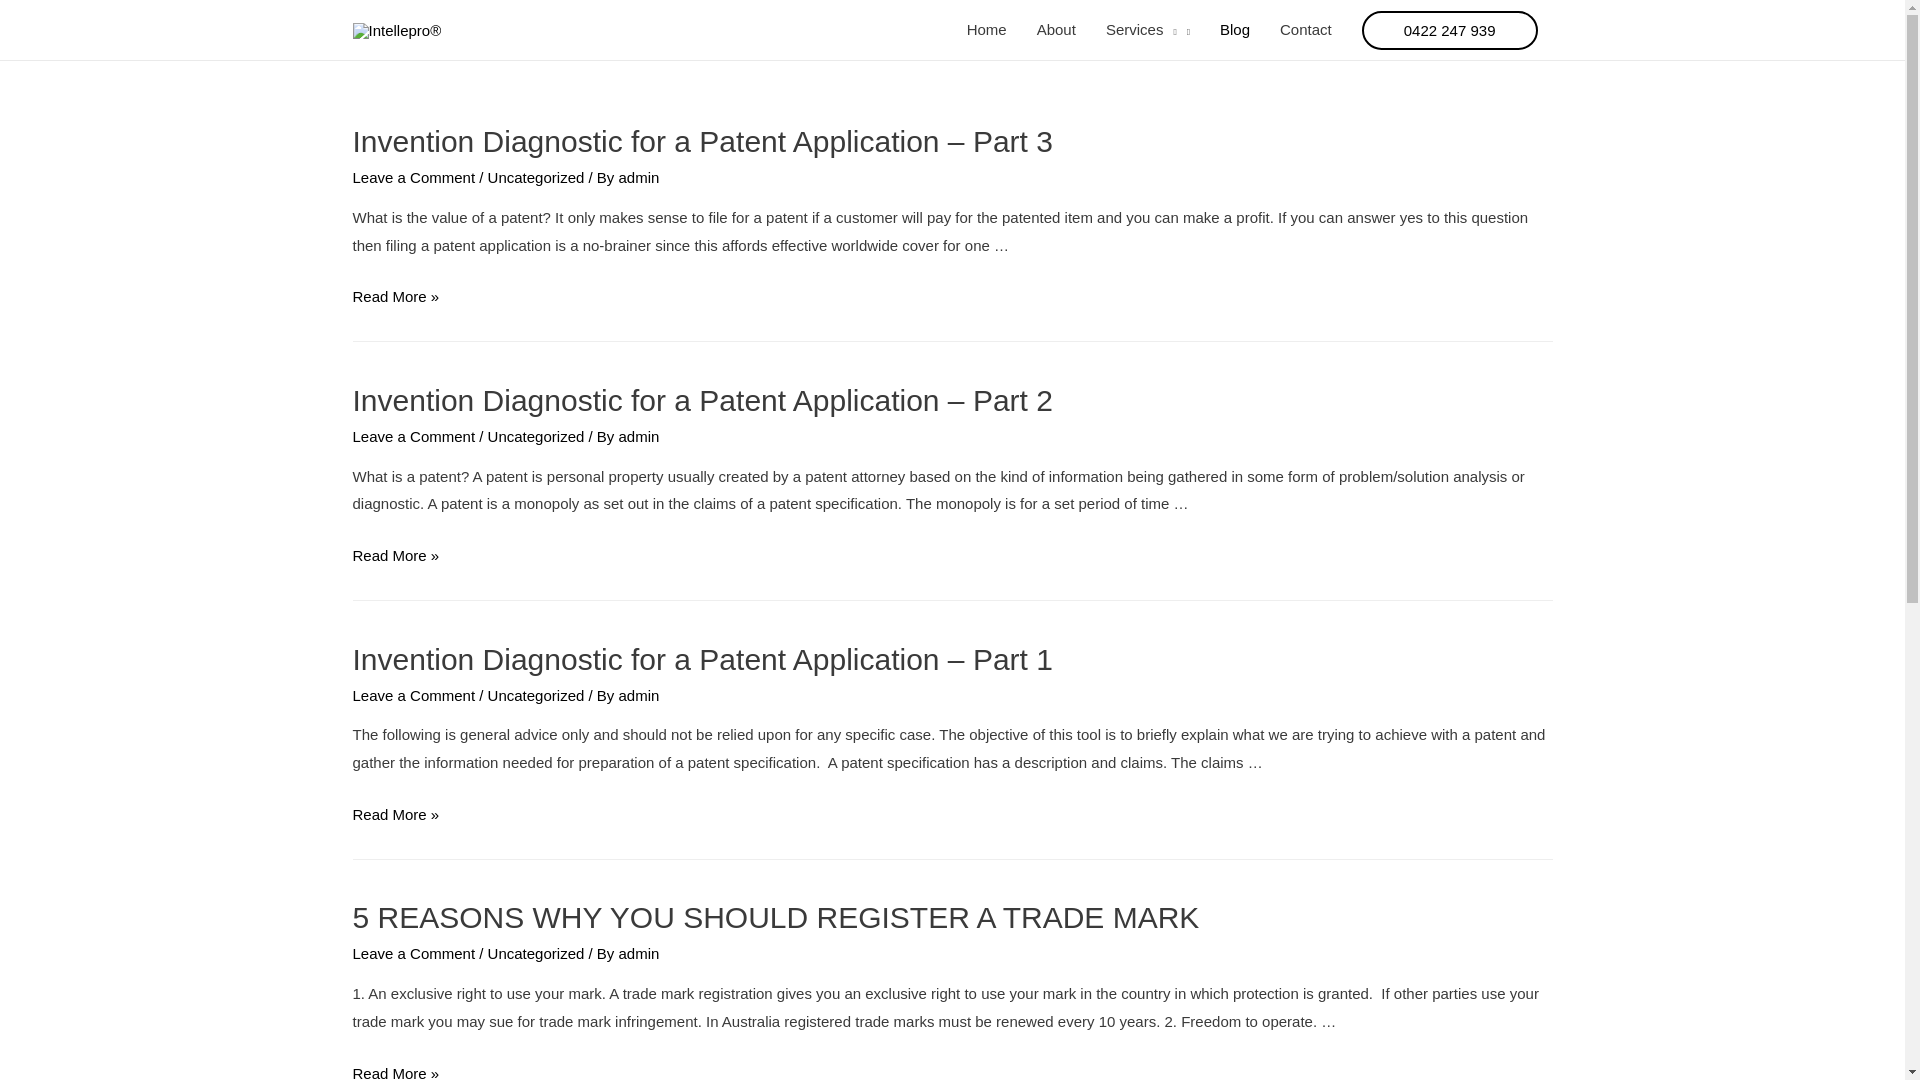 The height and width of the screenshot is (1080, 1920). Describe the element at coordinates (987, 30) in the screenshot. I see `Home` at that location.